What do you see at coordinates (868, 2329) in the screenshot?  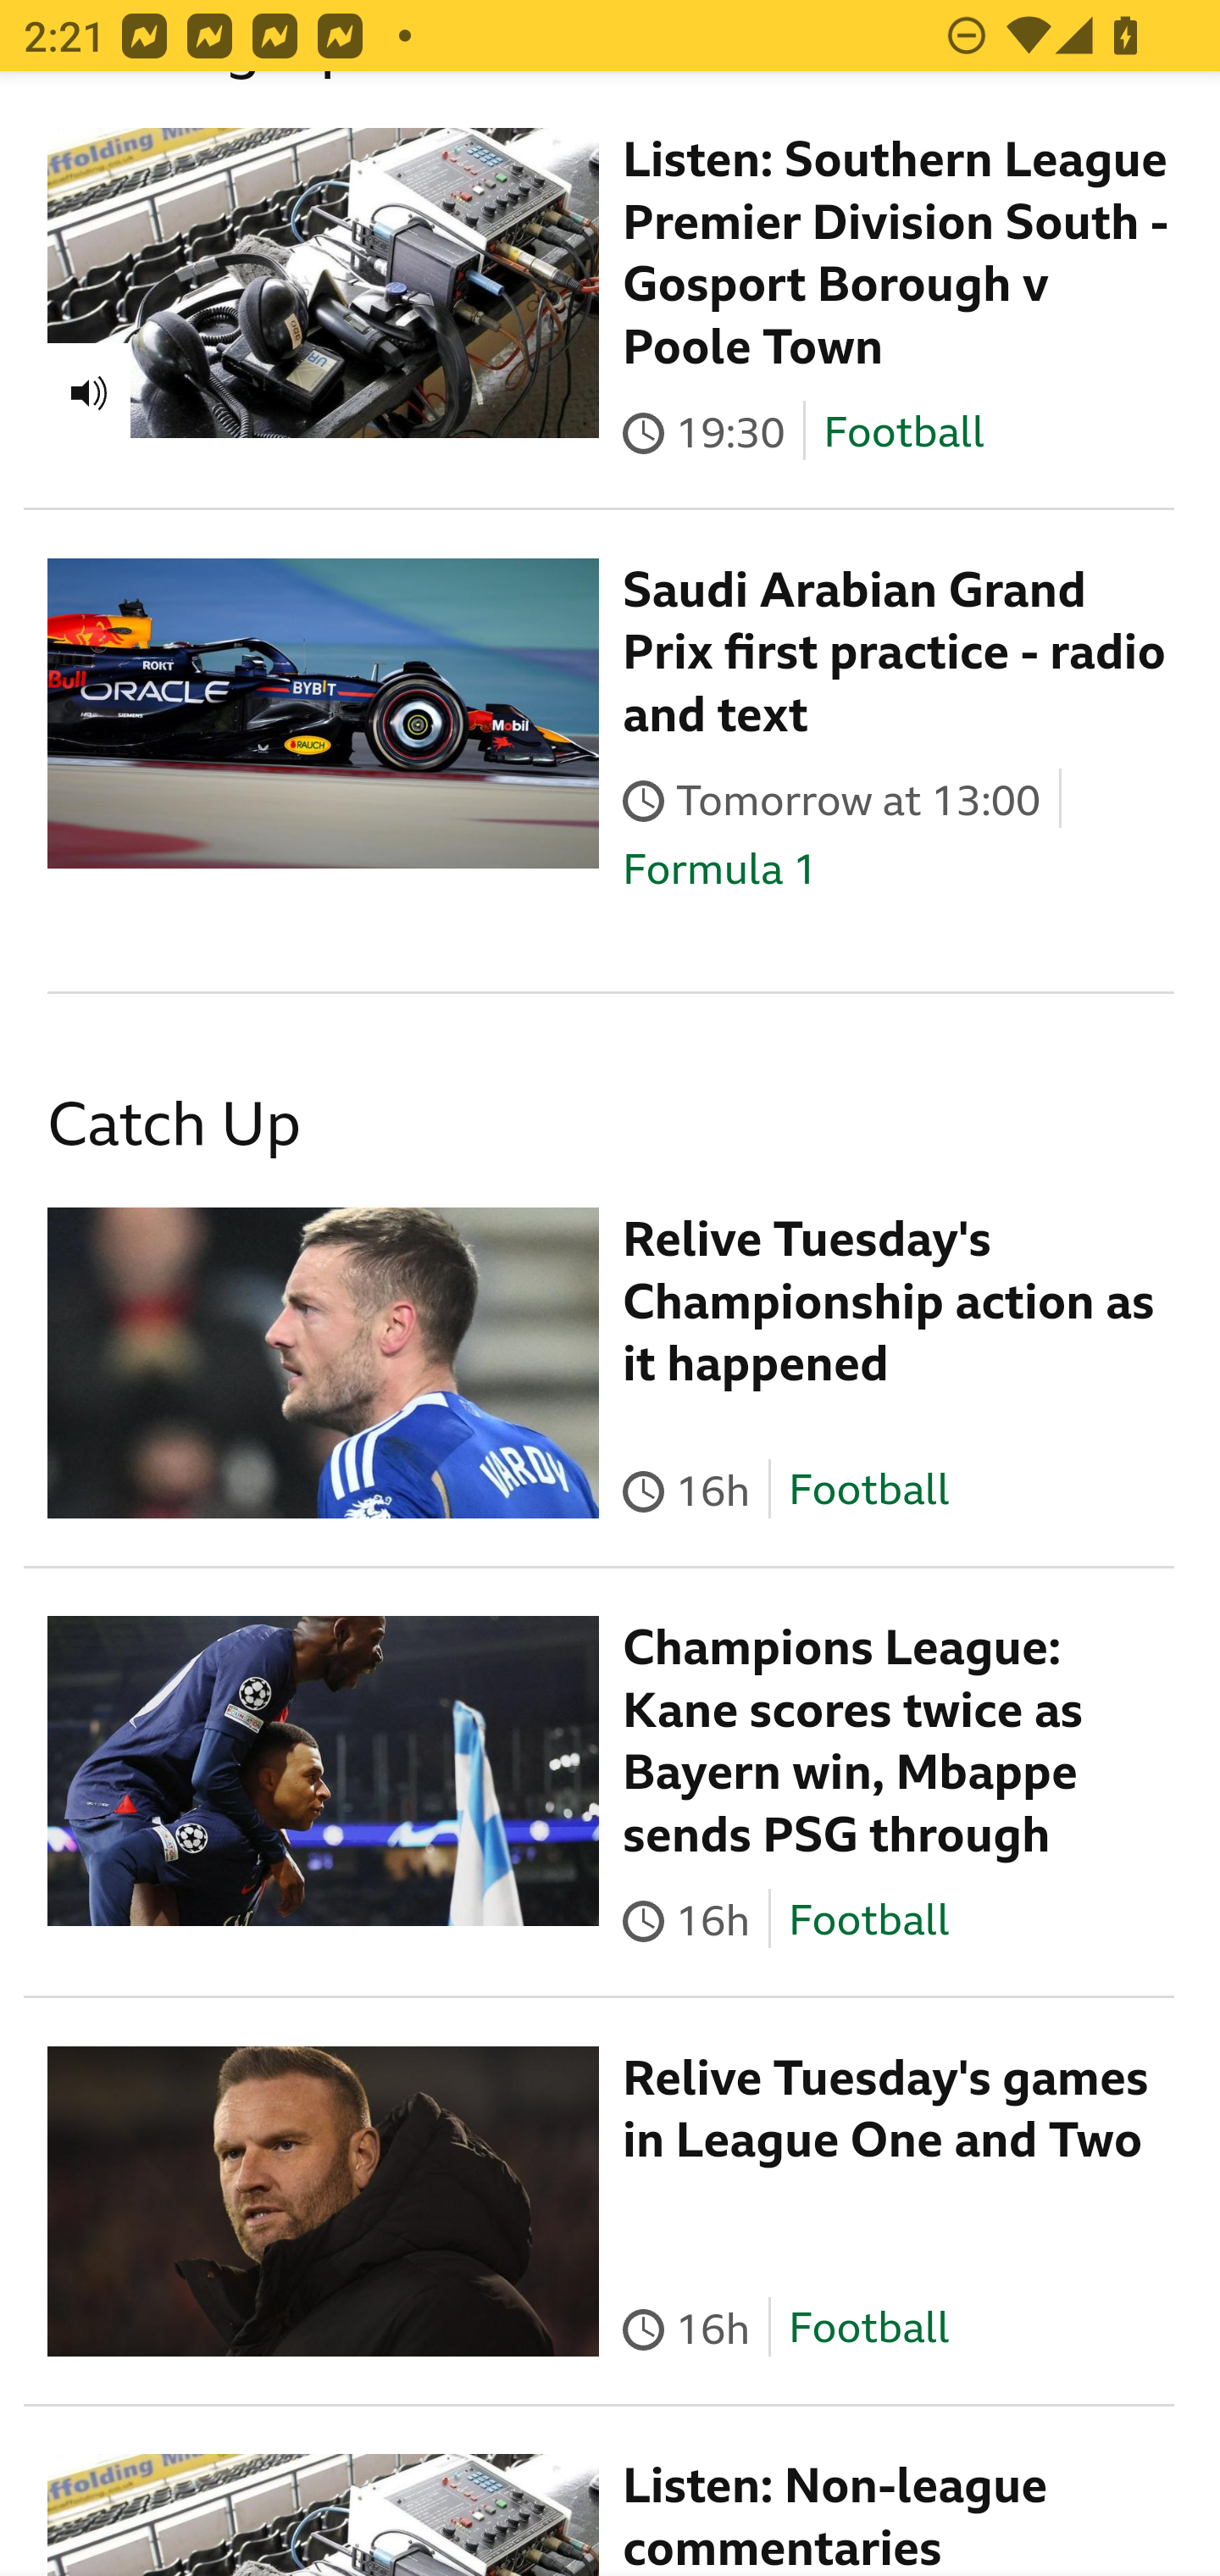 I see `Football` at bounding box center [868, 2329].